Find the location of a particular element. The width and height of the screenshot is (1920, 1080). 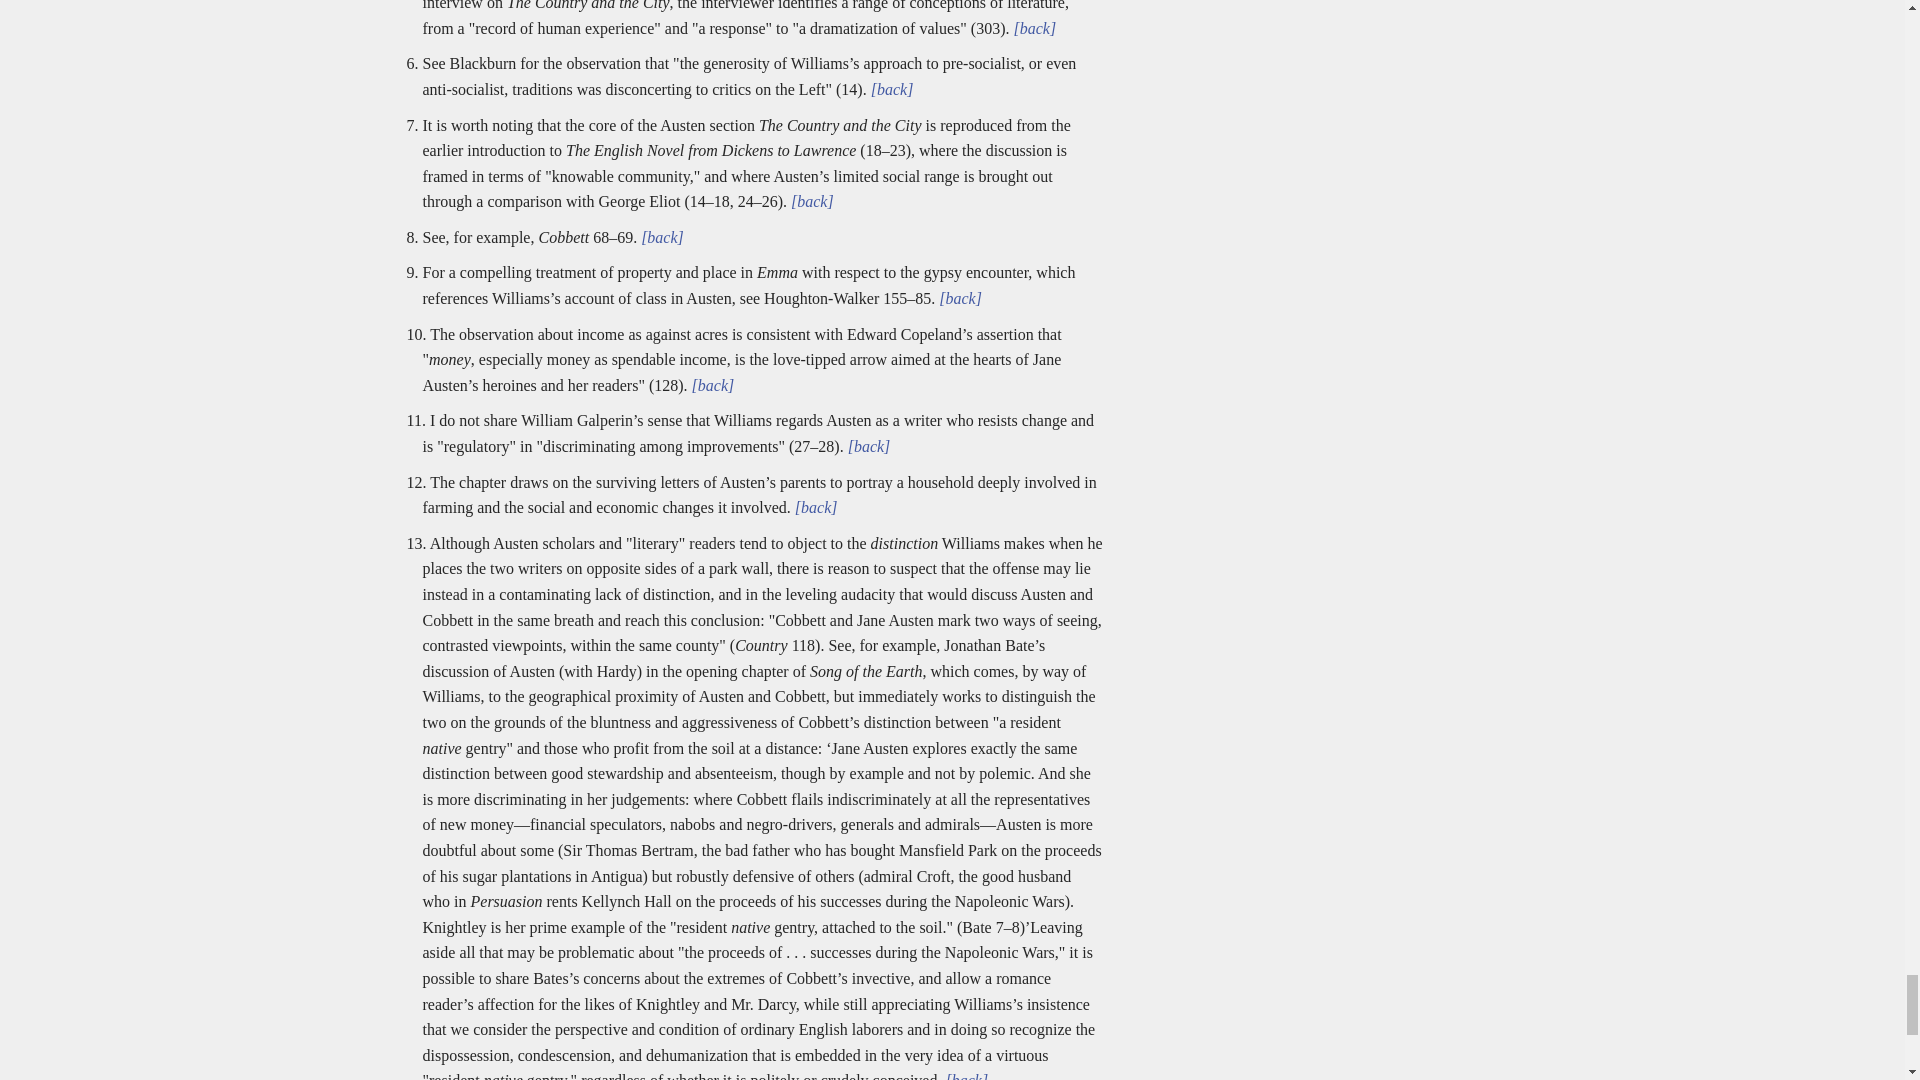

Go back to text is located at coordinates (964, 1076).